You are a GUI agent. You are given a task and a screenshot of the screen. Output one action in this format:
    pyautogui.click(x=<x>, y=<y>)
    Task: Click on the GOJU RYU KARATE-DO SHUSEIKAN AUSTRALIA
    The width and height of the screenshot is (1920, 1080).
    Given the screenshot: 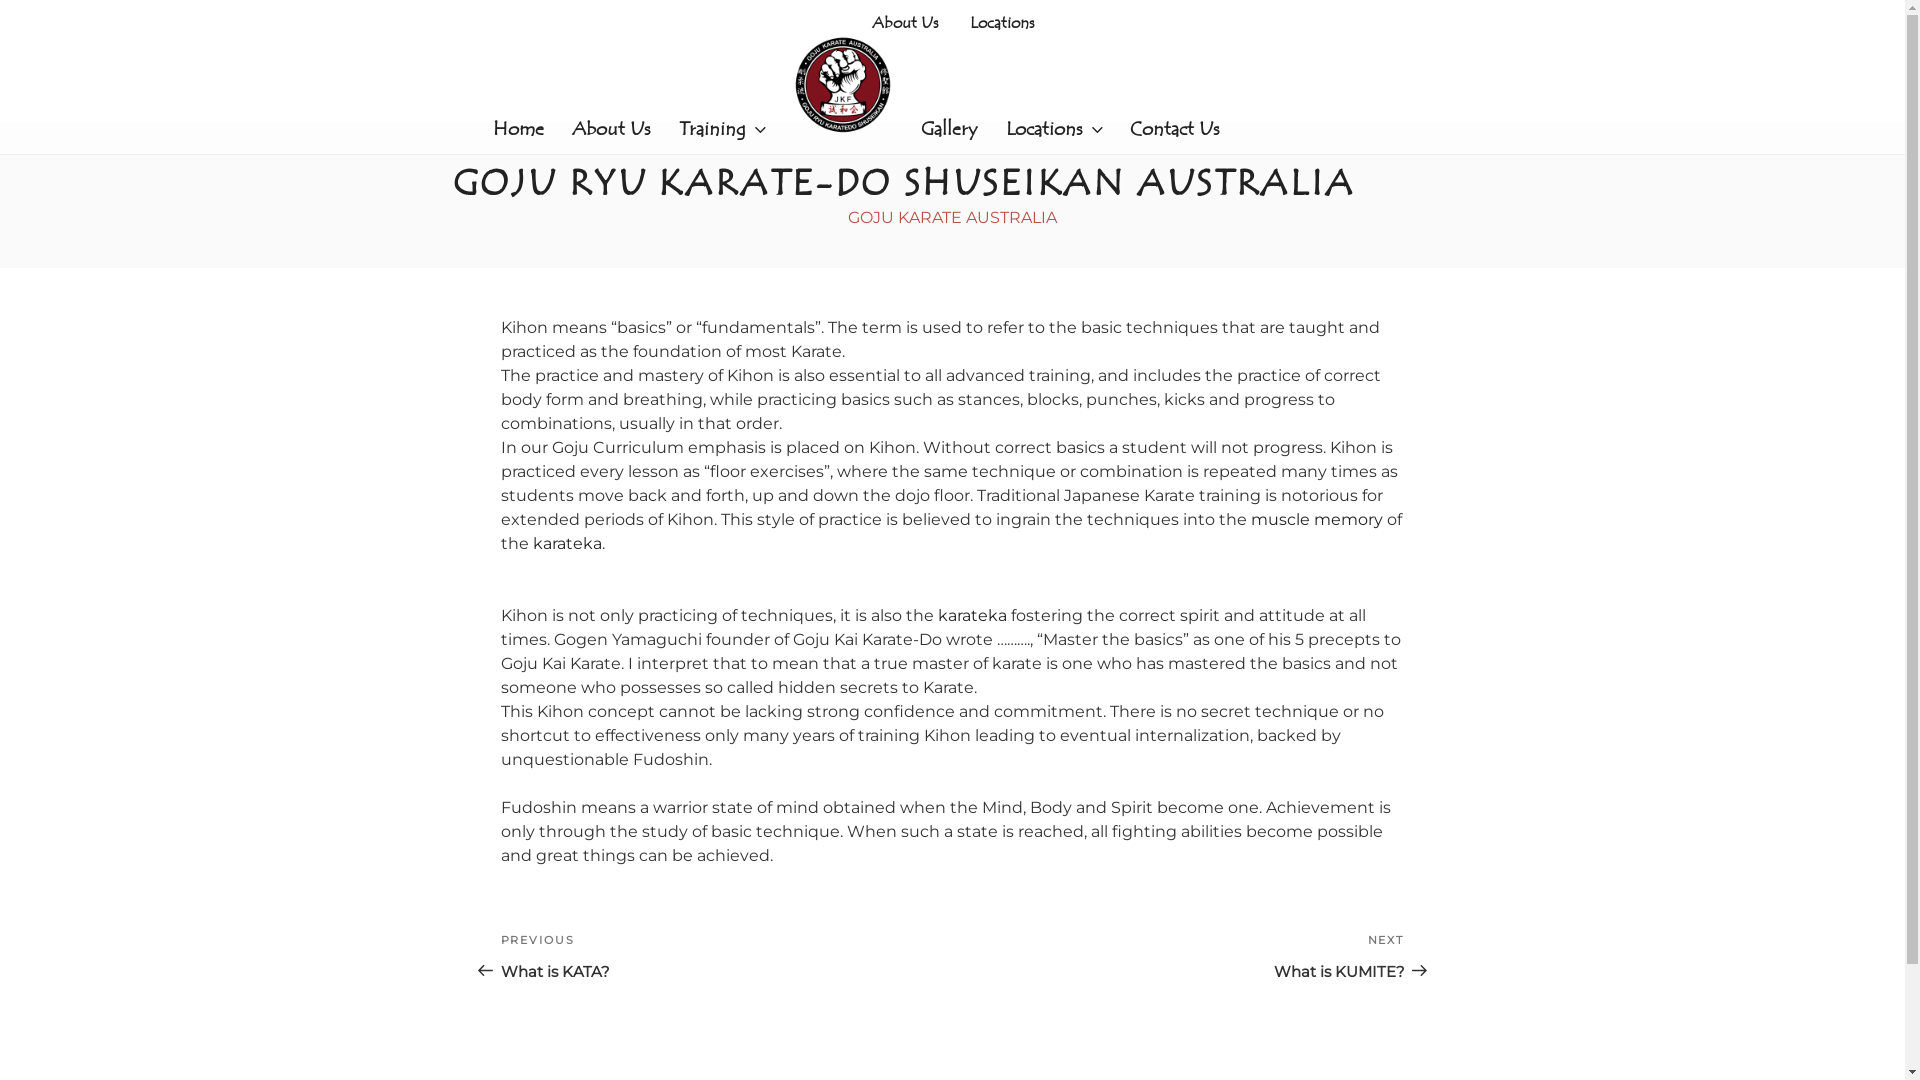 What is the action you would take?
    pyautogui.click(x=903, y=184)
    